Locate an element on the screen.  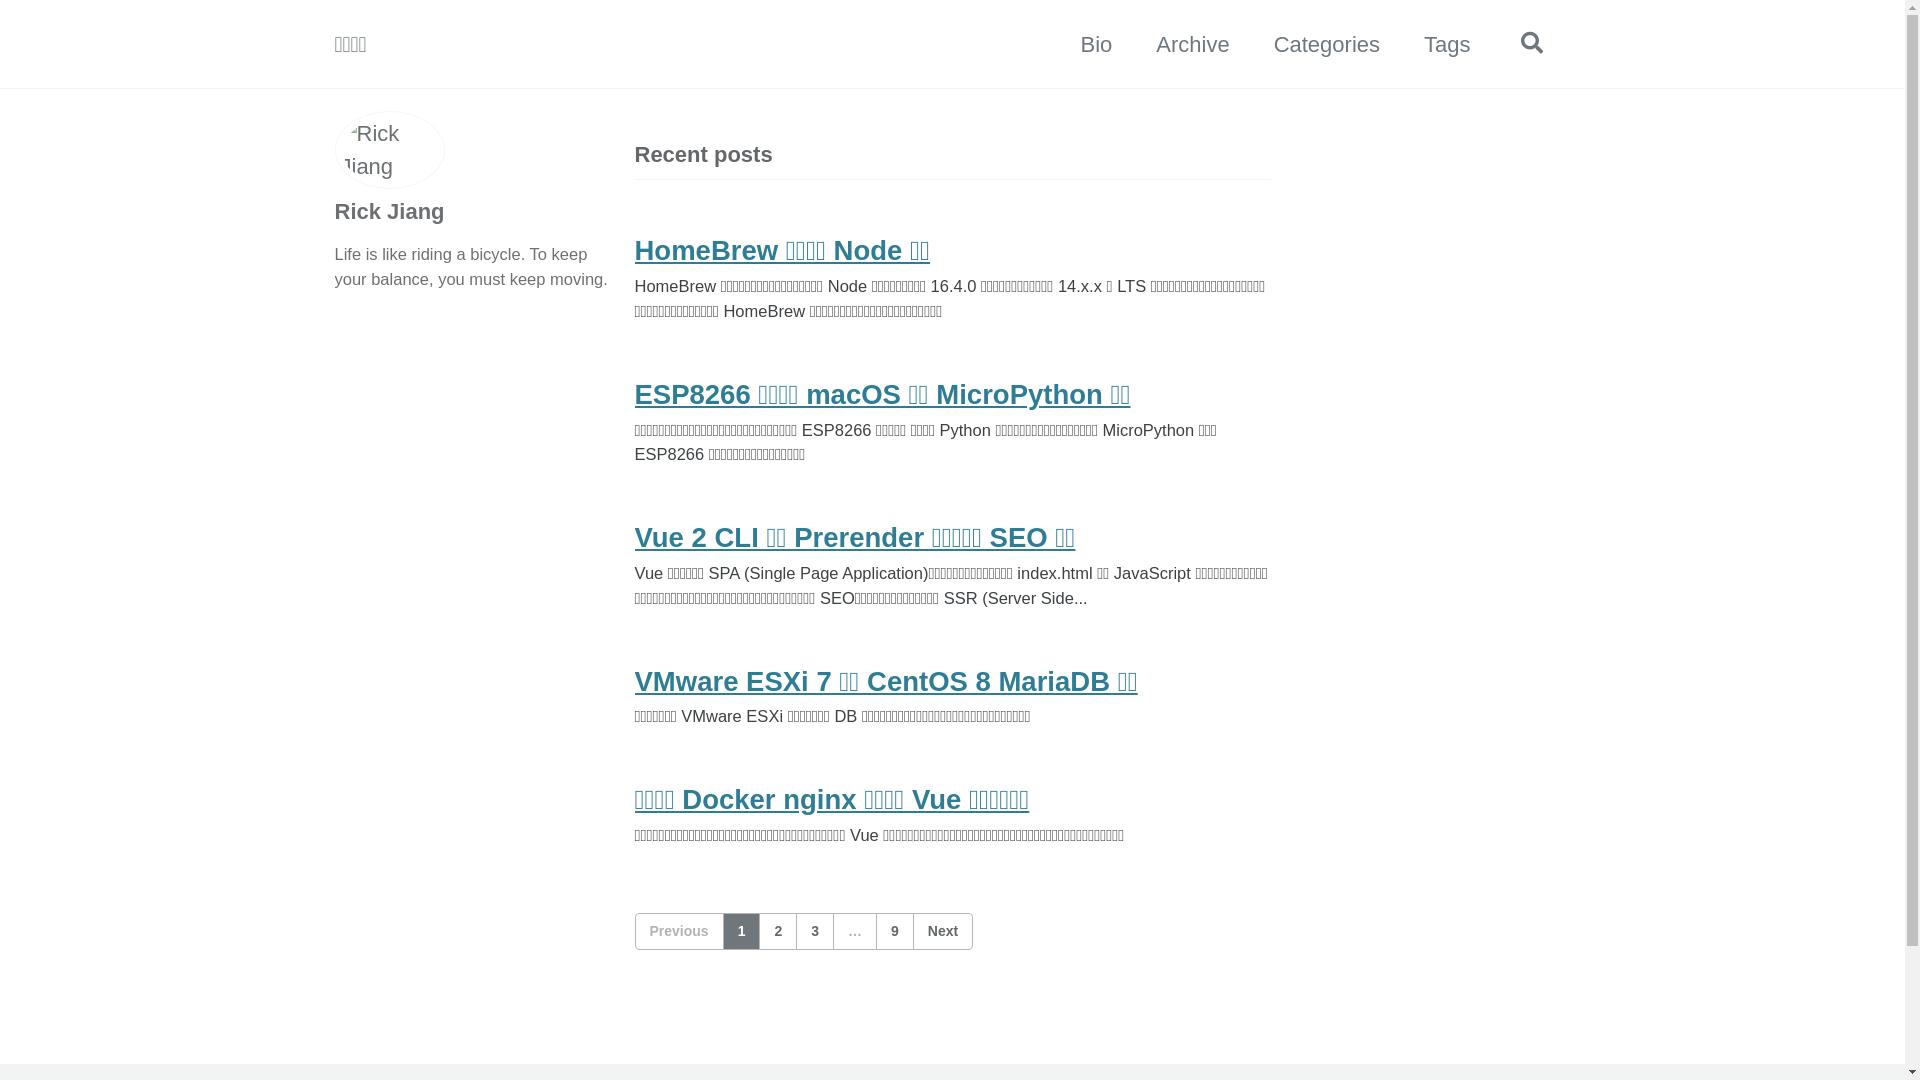
Skip to primary navigation is located at coordinates (0, 0).